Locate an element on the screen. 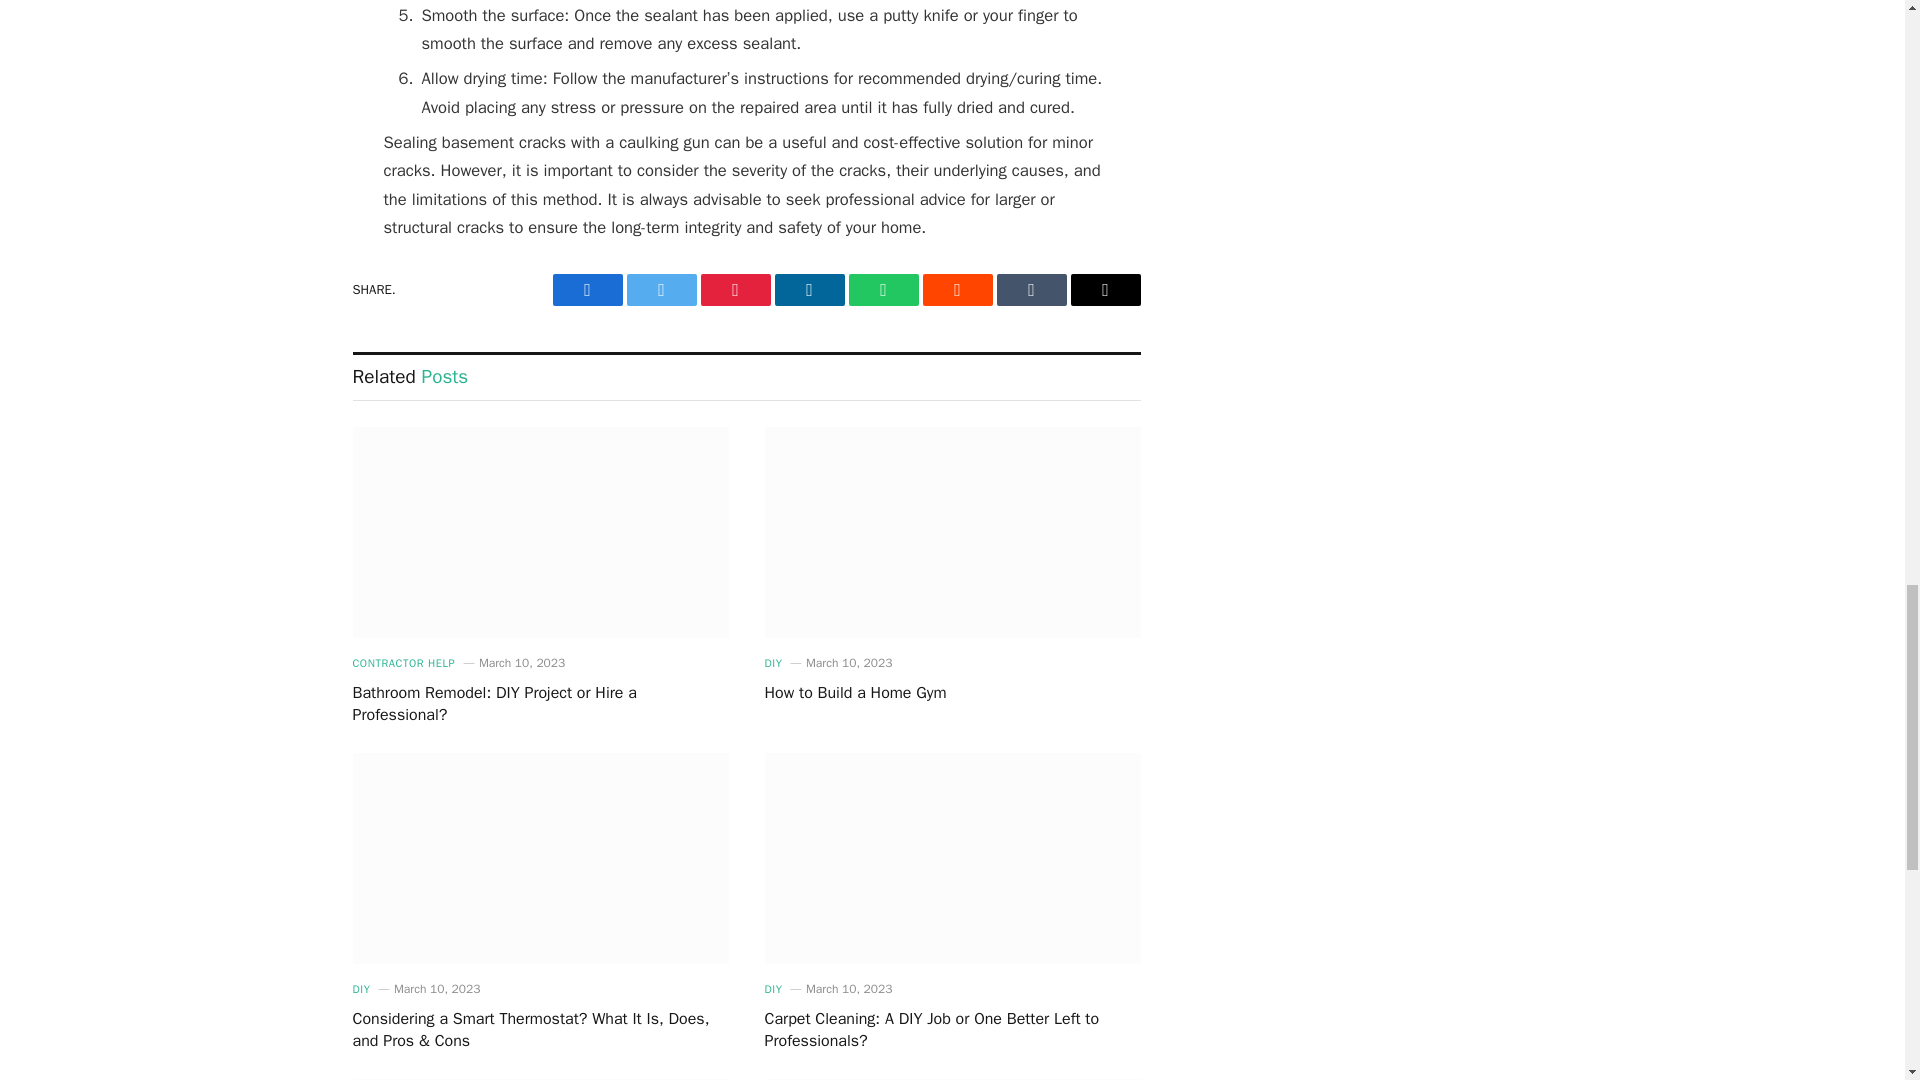 This screenshot has height=1080, width=1920. Twitter is located at coordinates (660, 290).